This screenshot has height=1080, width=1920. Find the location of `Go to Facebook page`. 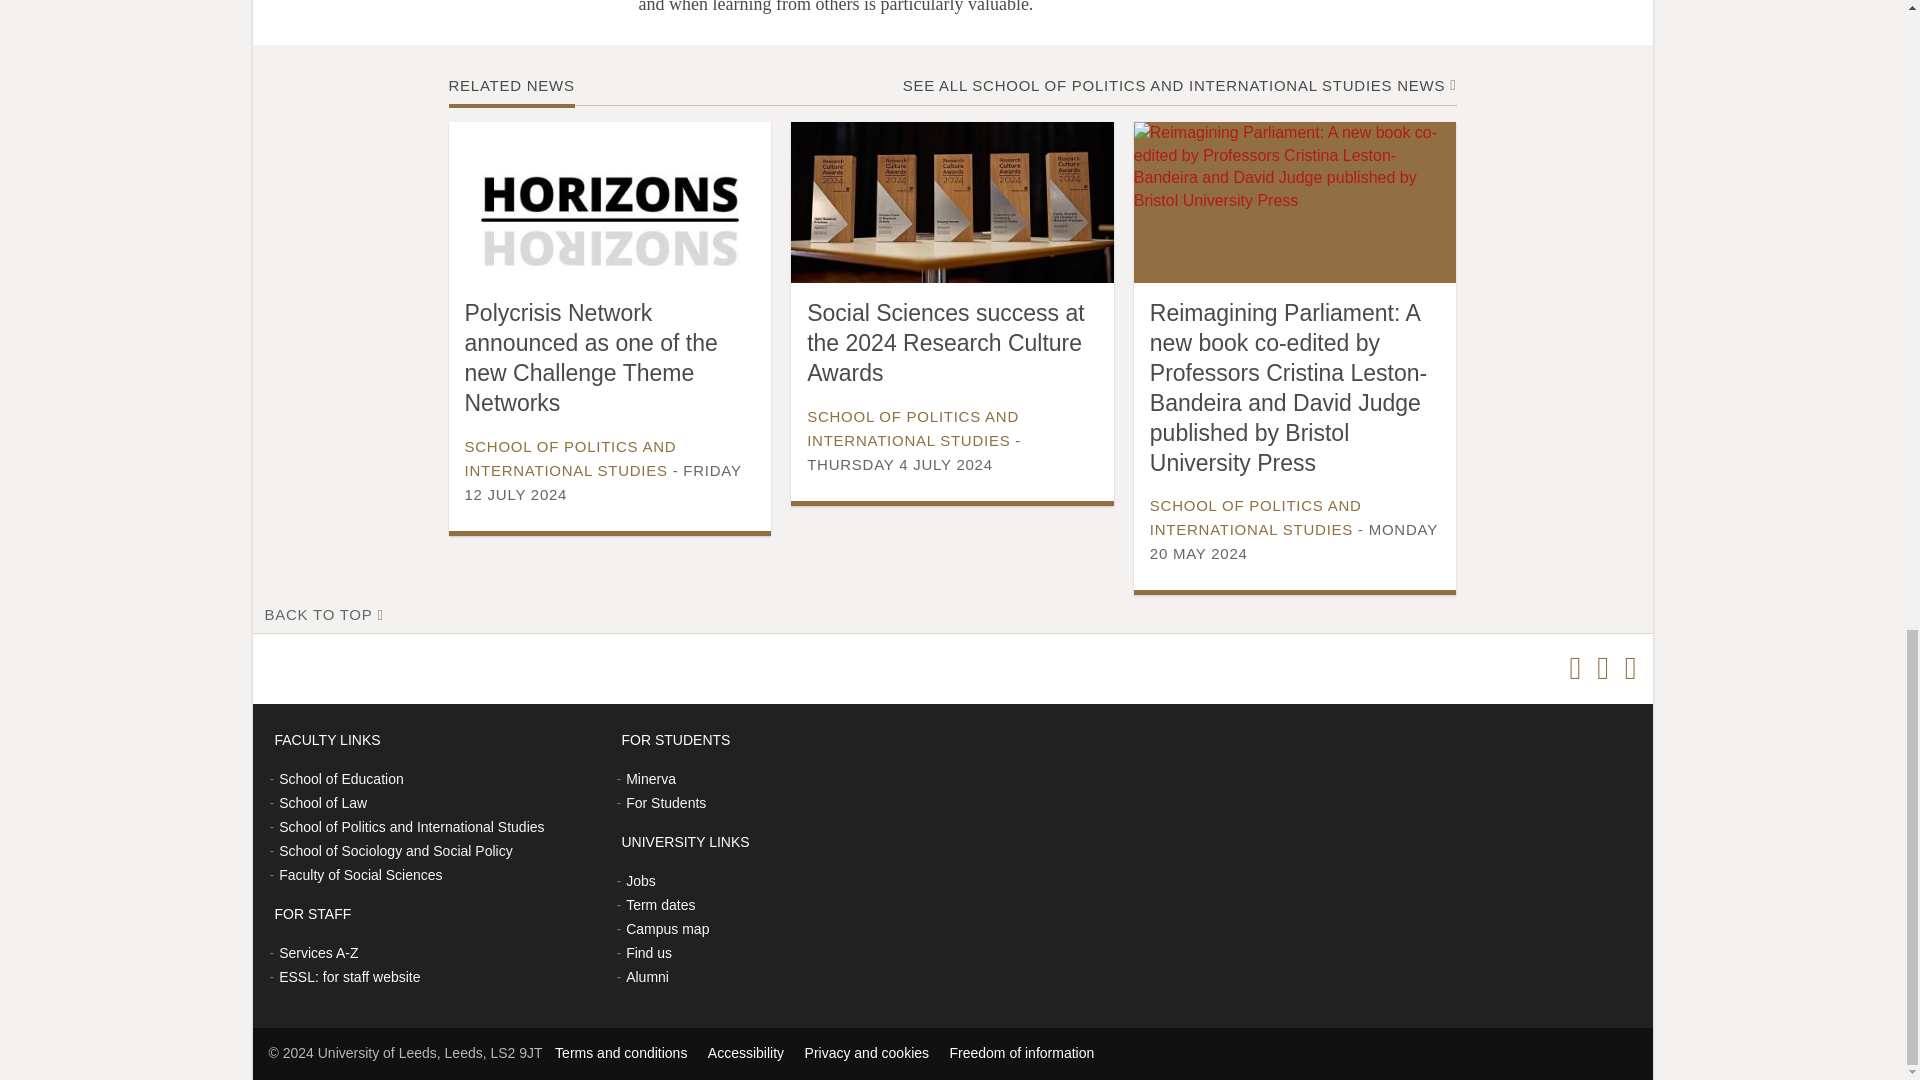

Go to Facebook page is located at coordinates (1602, 668).